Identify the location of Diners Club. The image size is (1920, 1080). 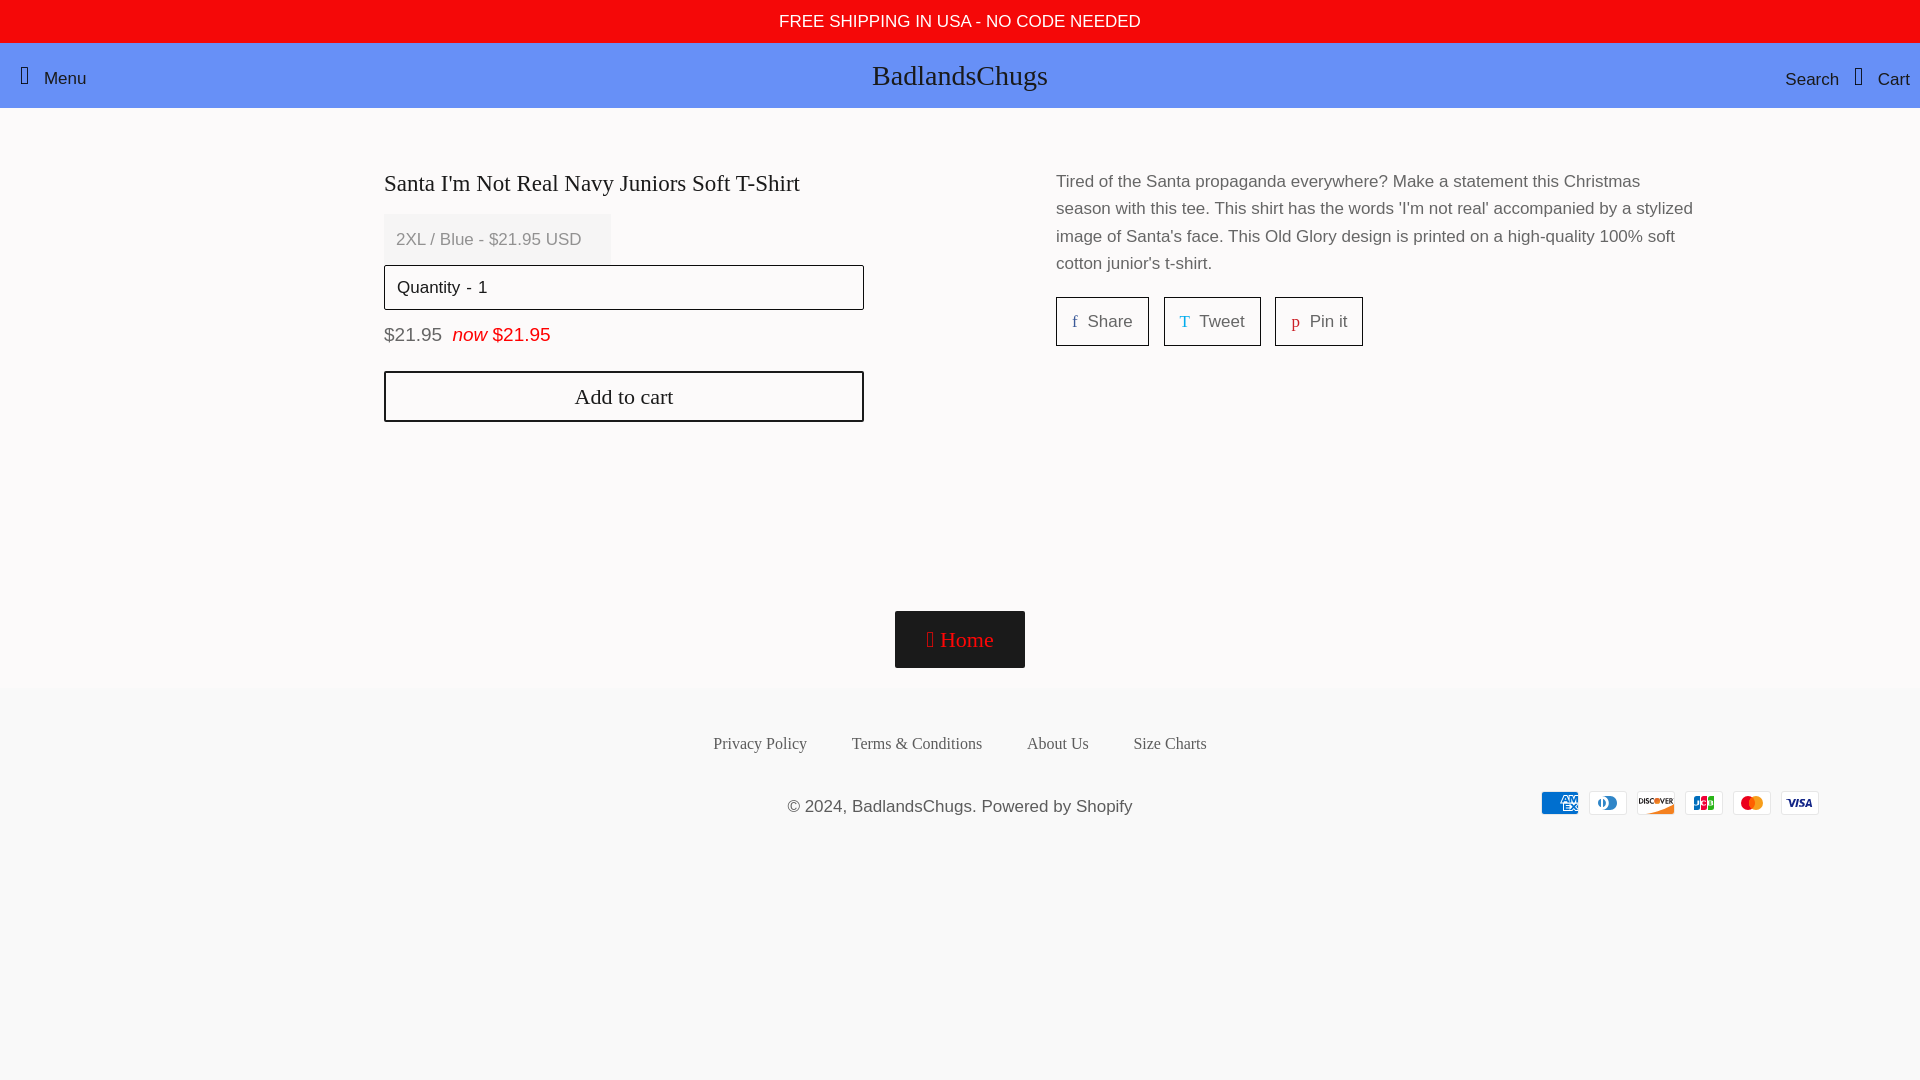
(1752, 802).